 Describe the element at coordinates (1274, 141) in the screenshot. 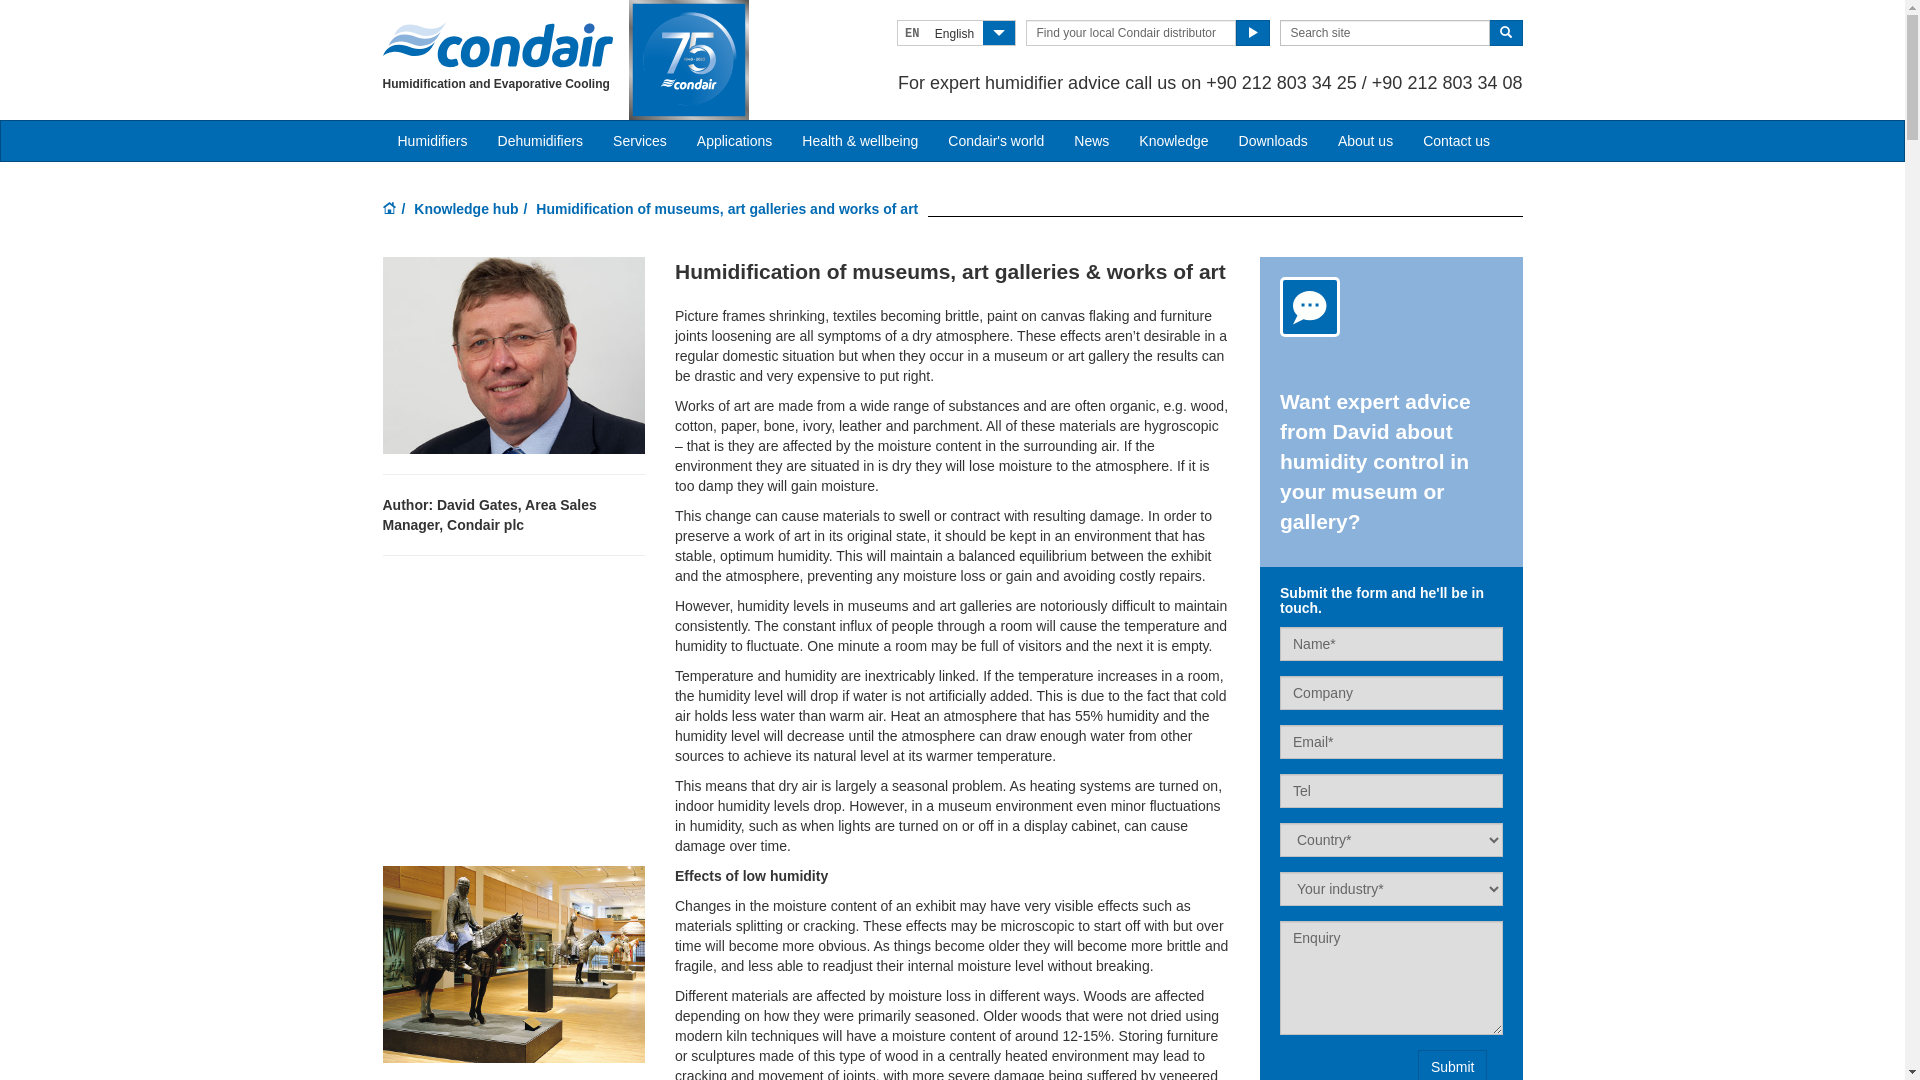

I see `Downloads` at that location.